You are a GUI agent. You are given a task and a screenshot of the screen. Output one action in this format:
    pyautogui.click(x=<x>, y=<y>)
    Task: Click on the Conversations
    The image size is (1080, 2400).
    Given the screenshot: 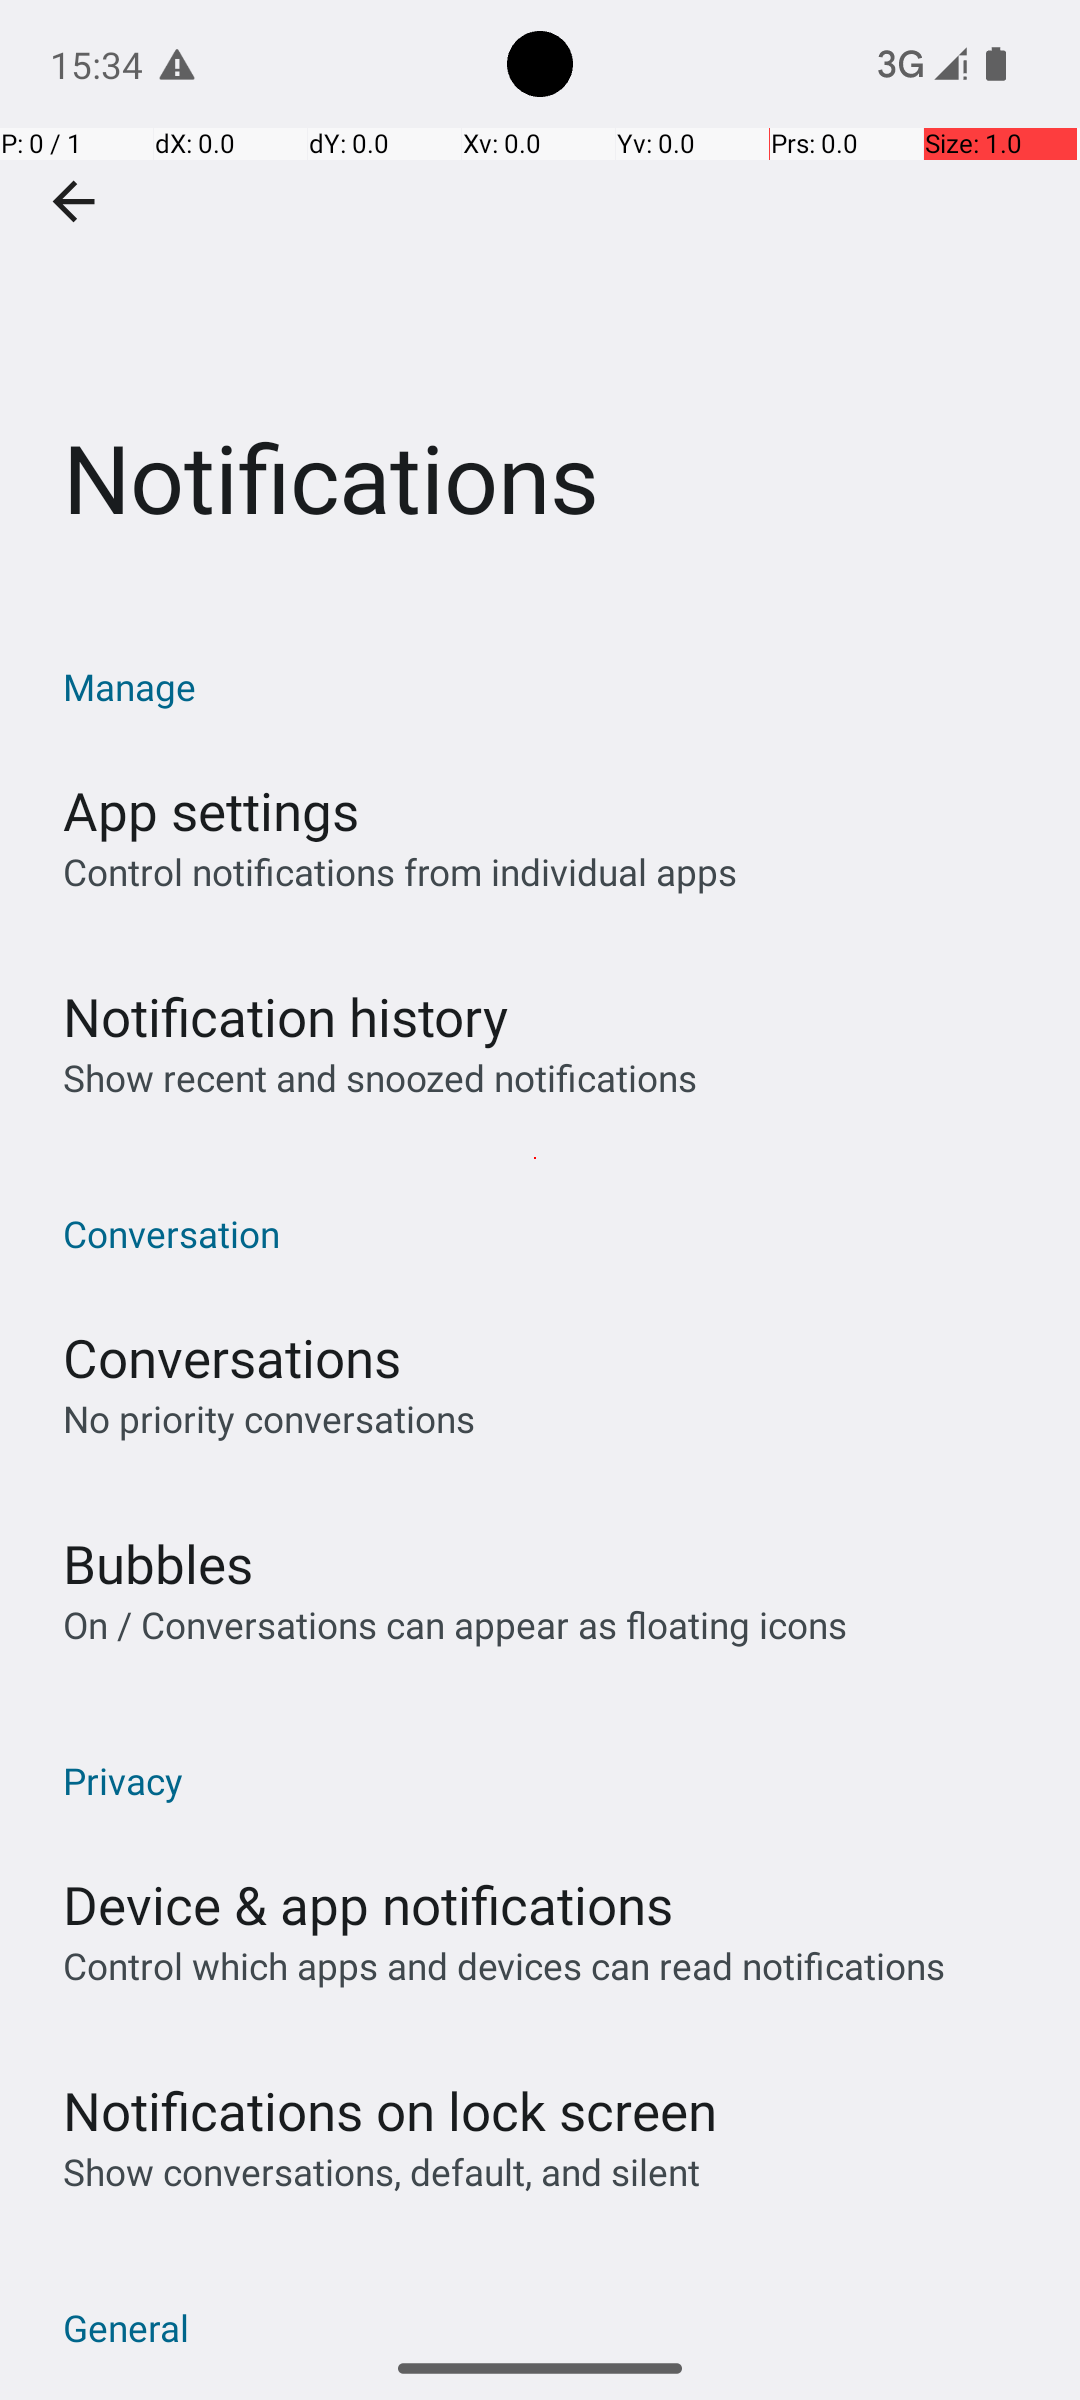 What is the action you would take?
    pyautogui.click(x=232, y=1358)
    